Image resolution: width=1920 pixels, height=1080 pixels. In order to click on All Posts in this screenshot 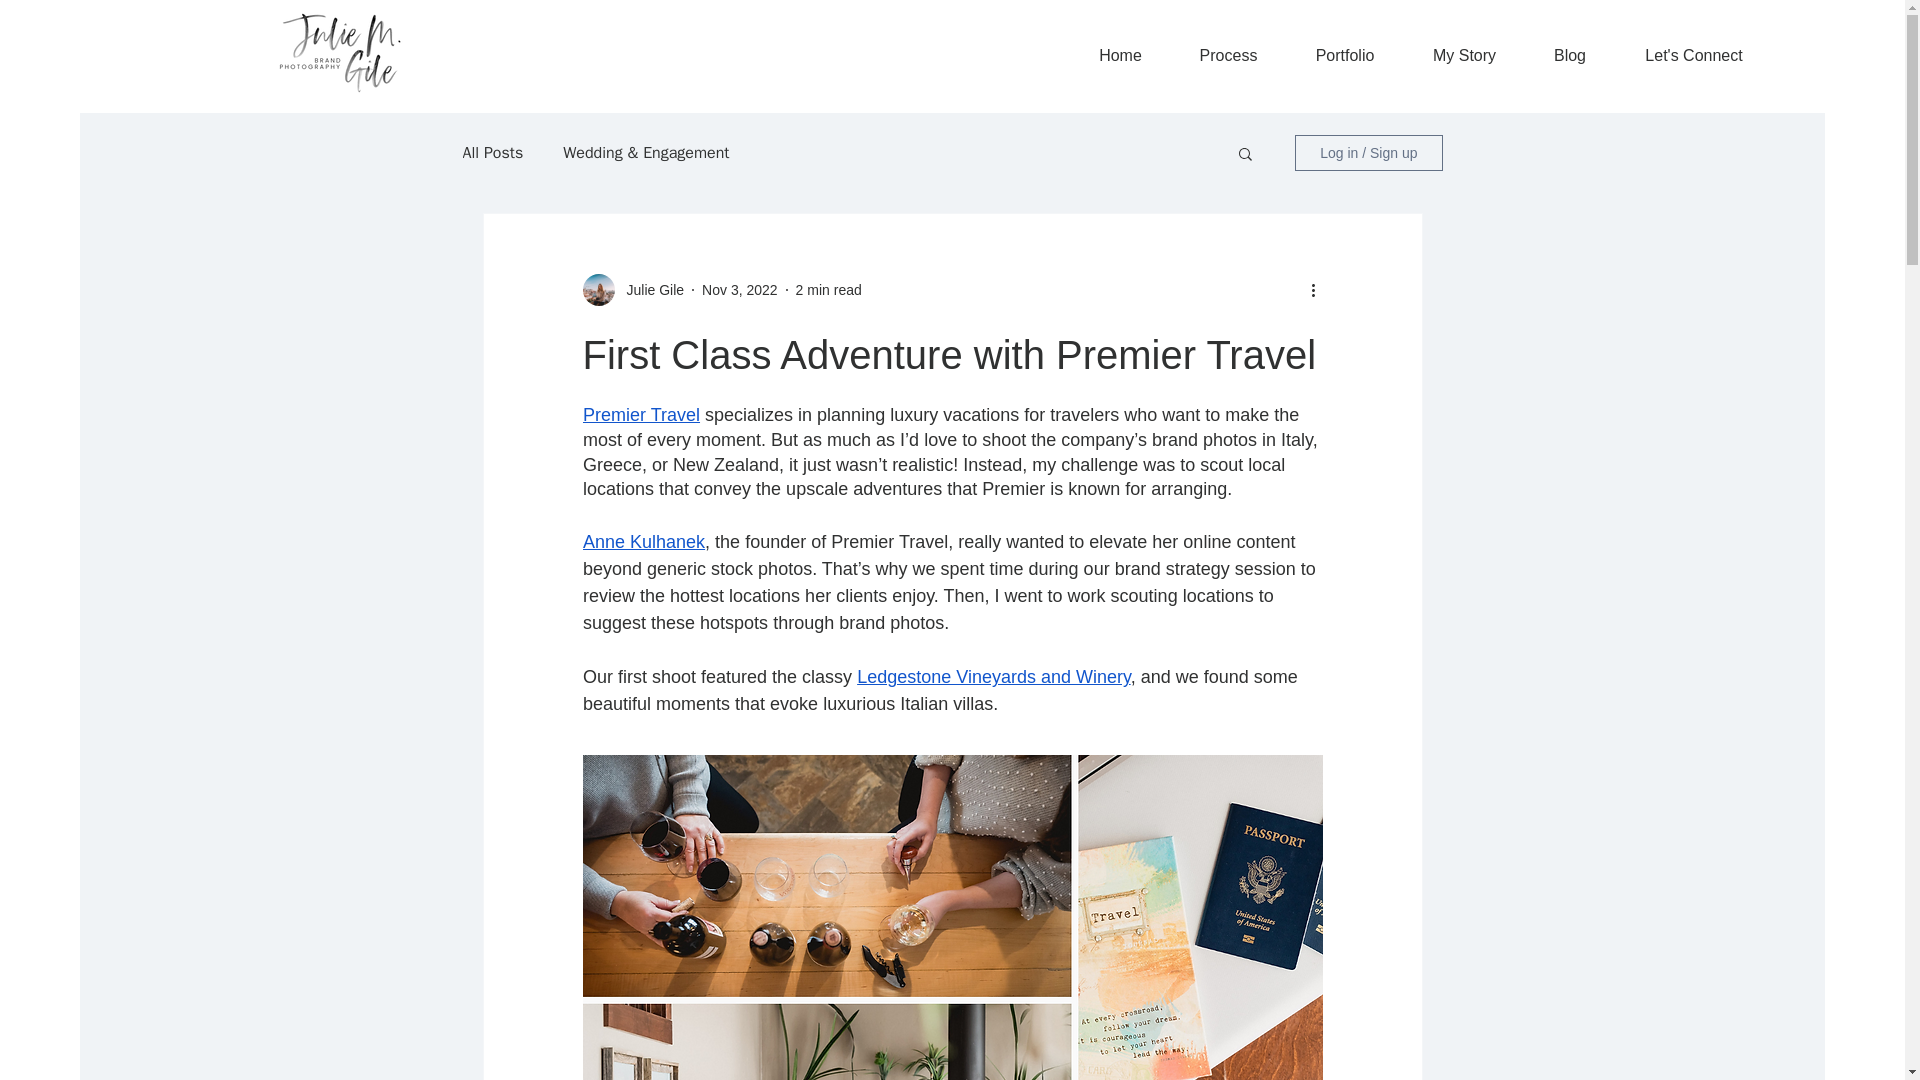, I will do `click(492, 152)`.